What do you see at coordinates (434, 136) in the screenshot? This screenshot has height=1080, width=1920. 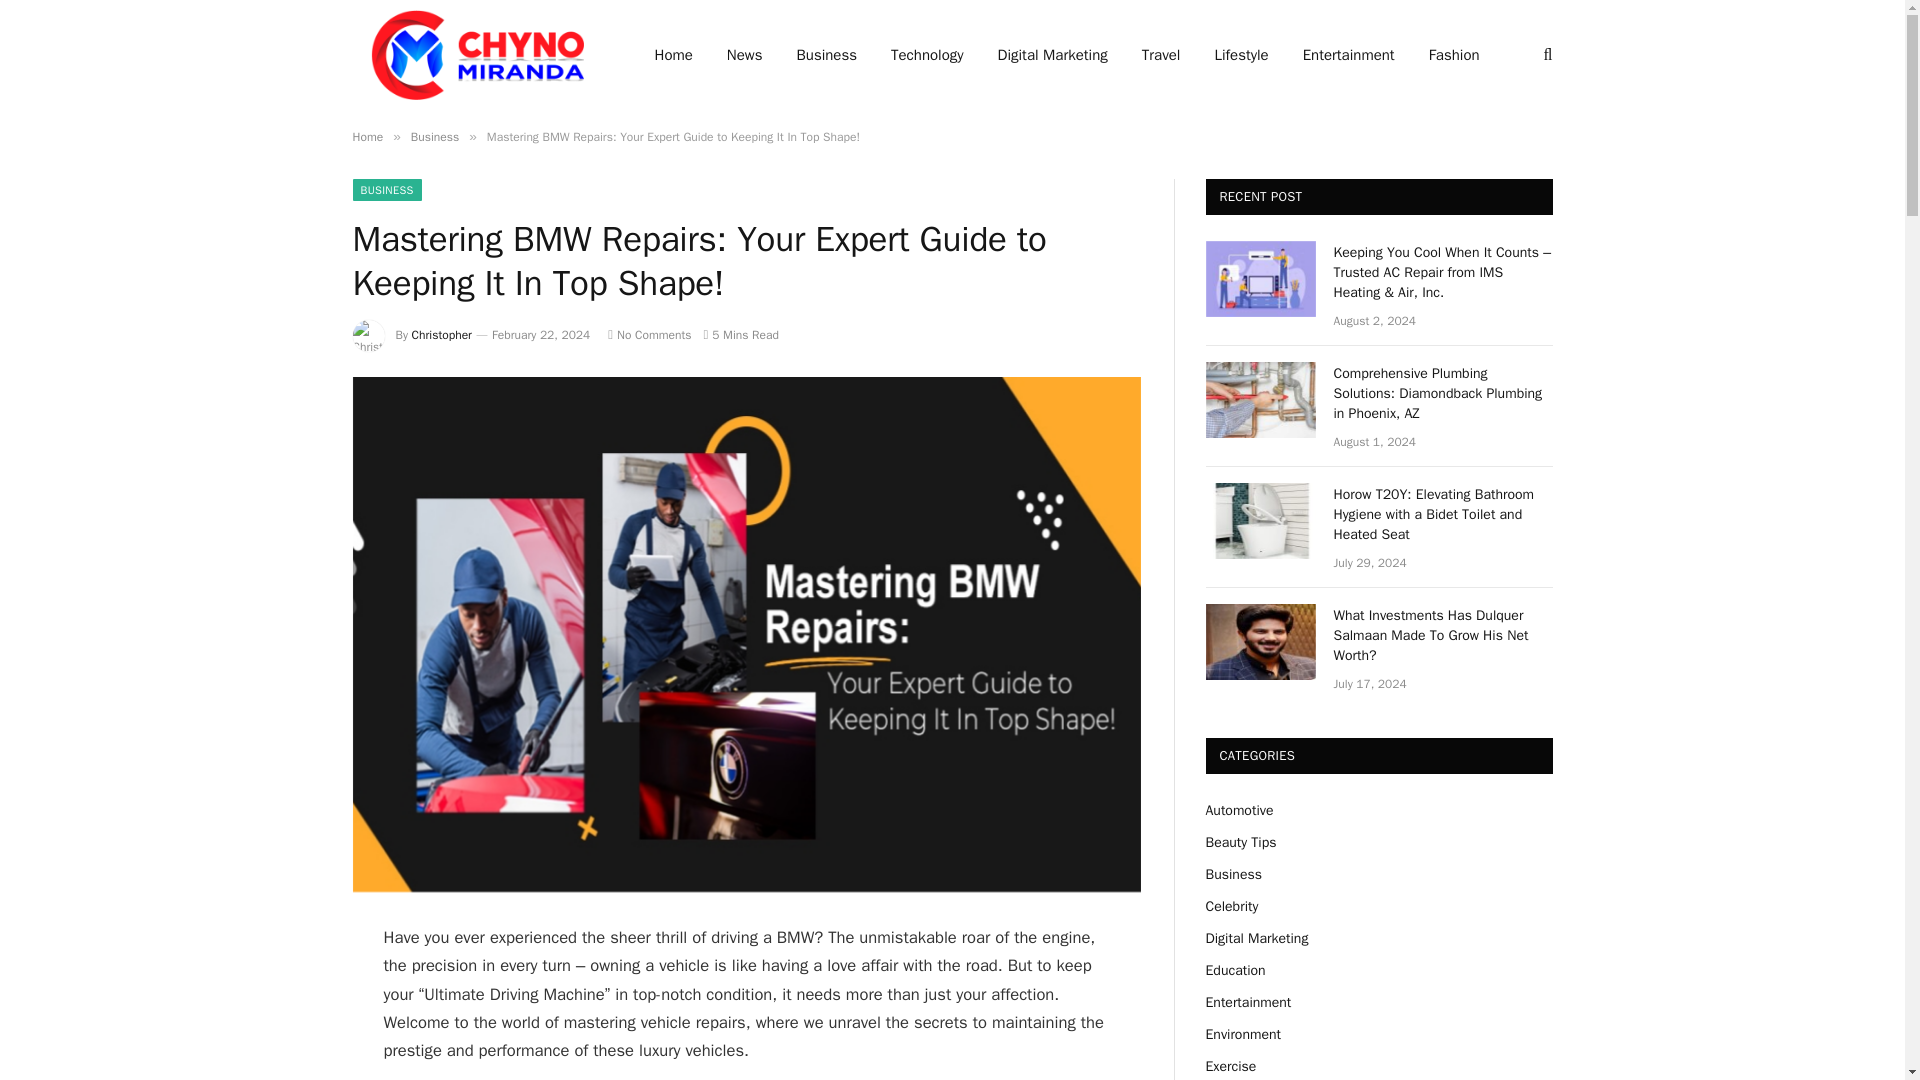 I see `Business` at bounding box center [434, 136].